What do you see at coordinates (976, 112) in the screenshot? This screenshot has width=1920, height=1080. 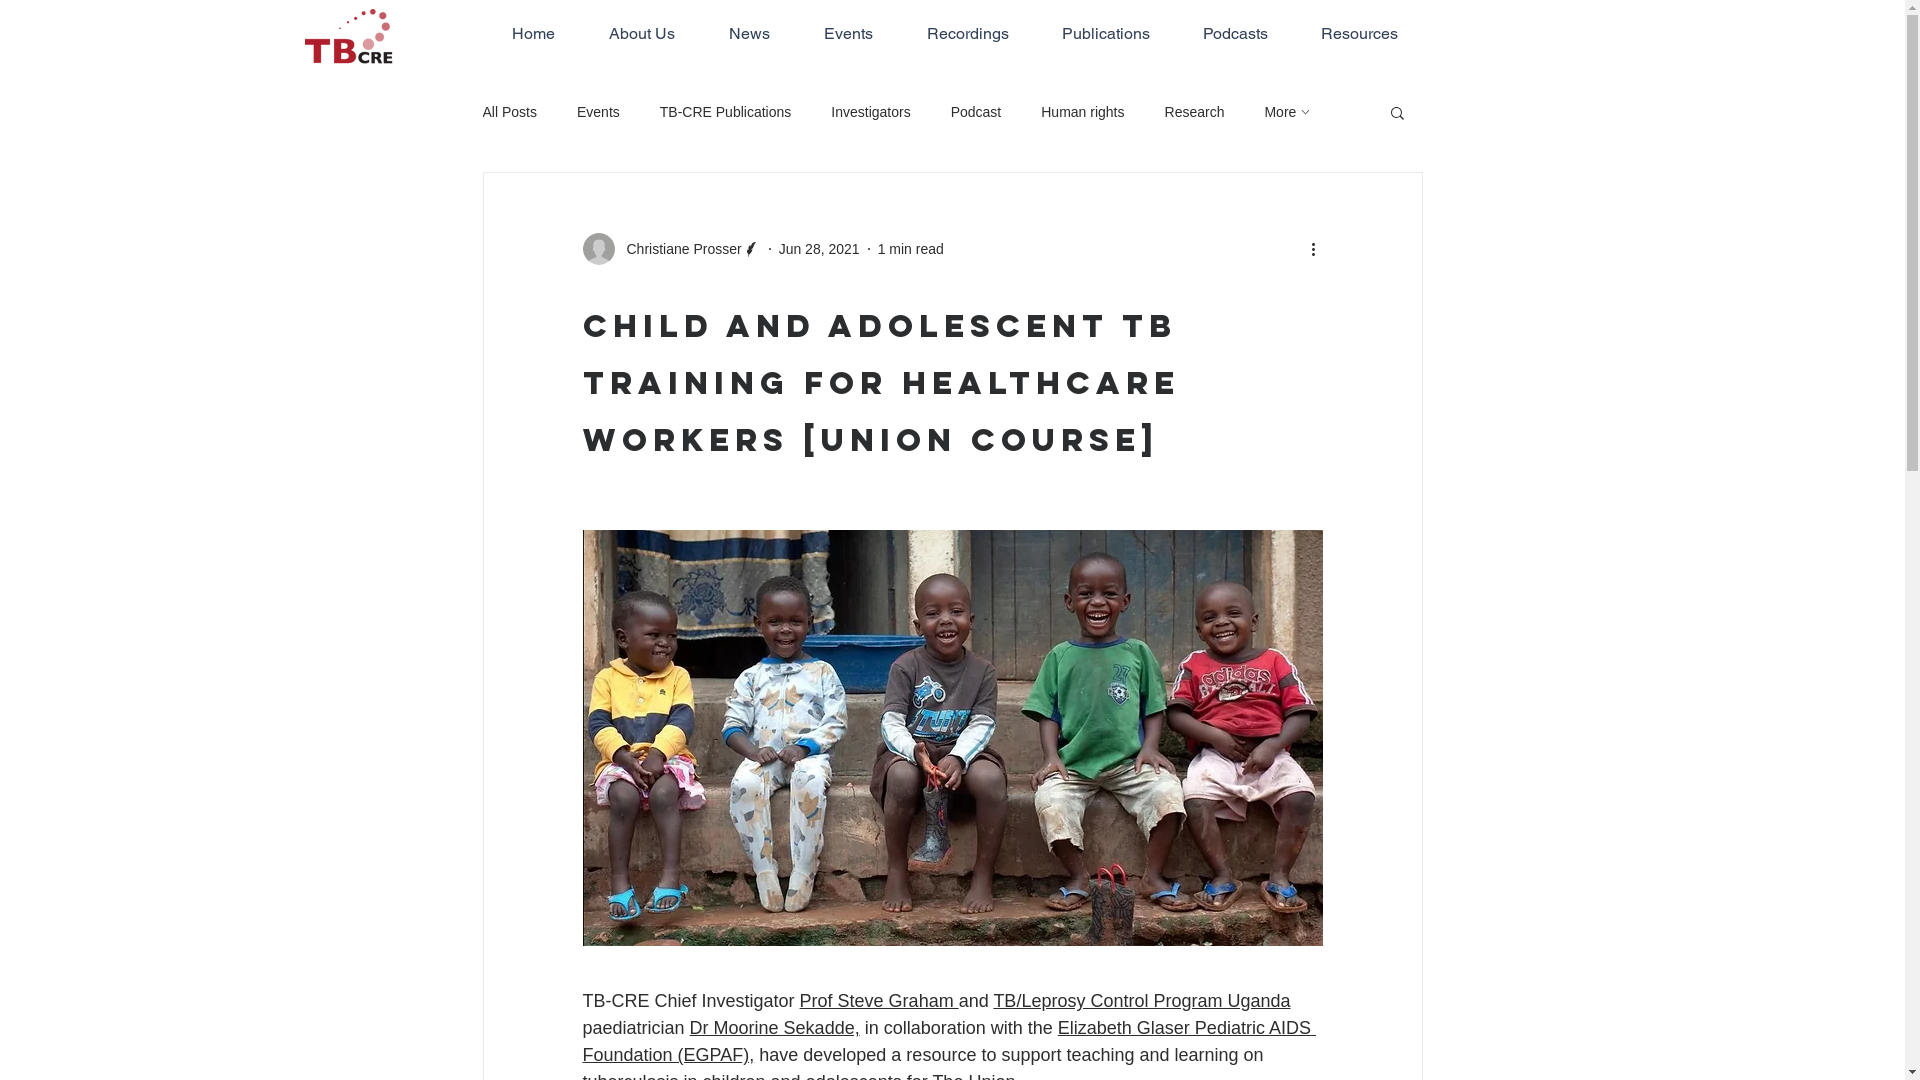 I see `Podcast` at bounding box center [976, 112].